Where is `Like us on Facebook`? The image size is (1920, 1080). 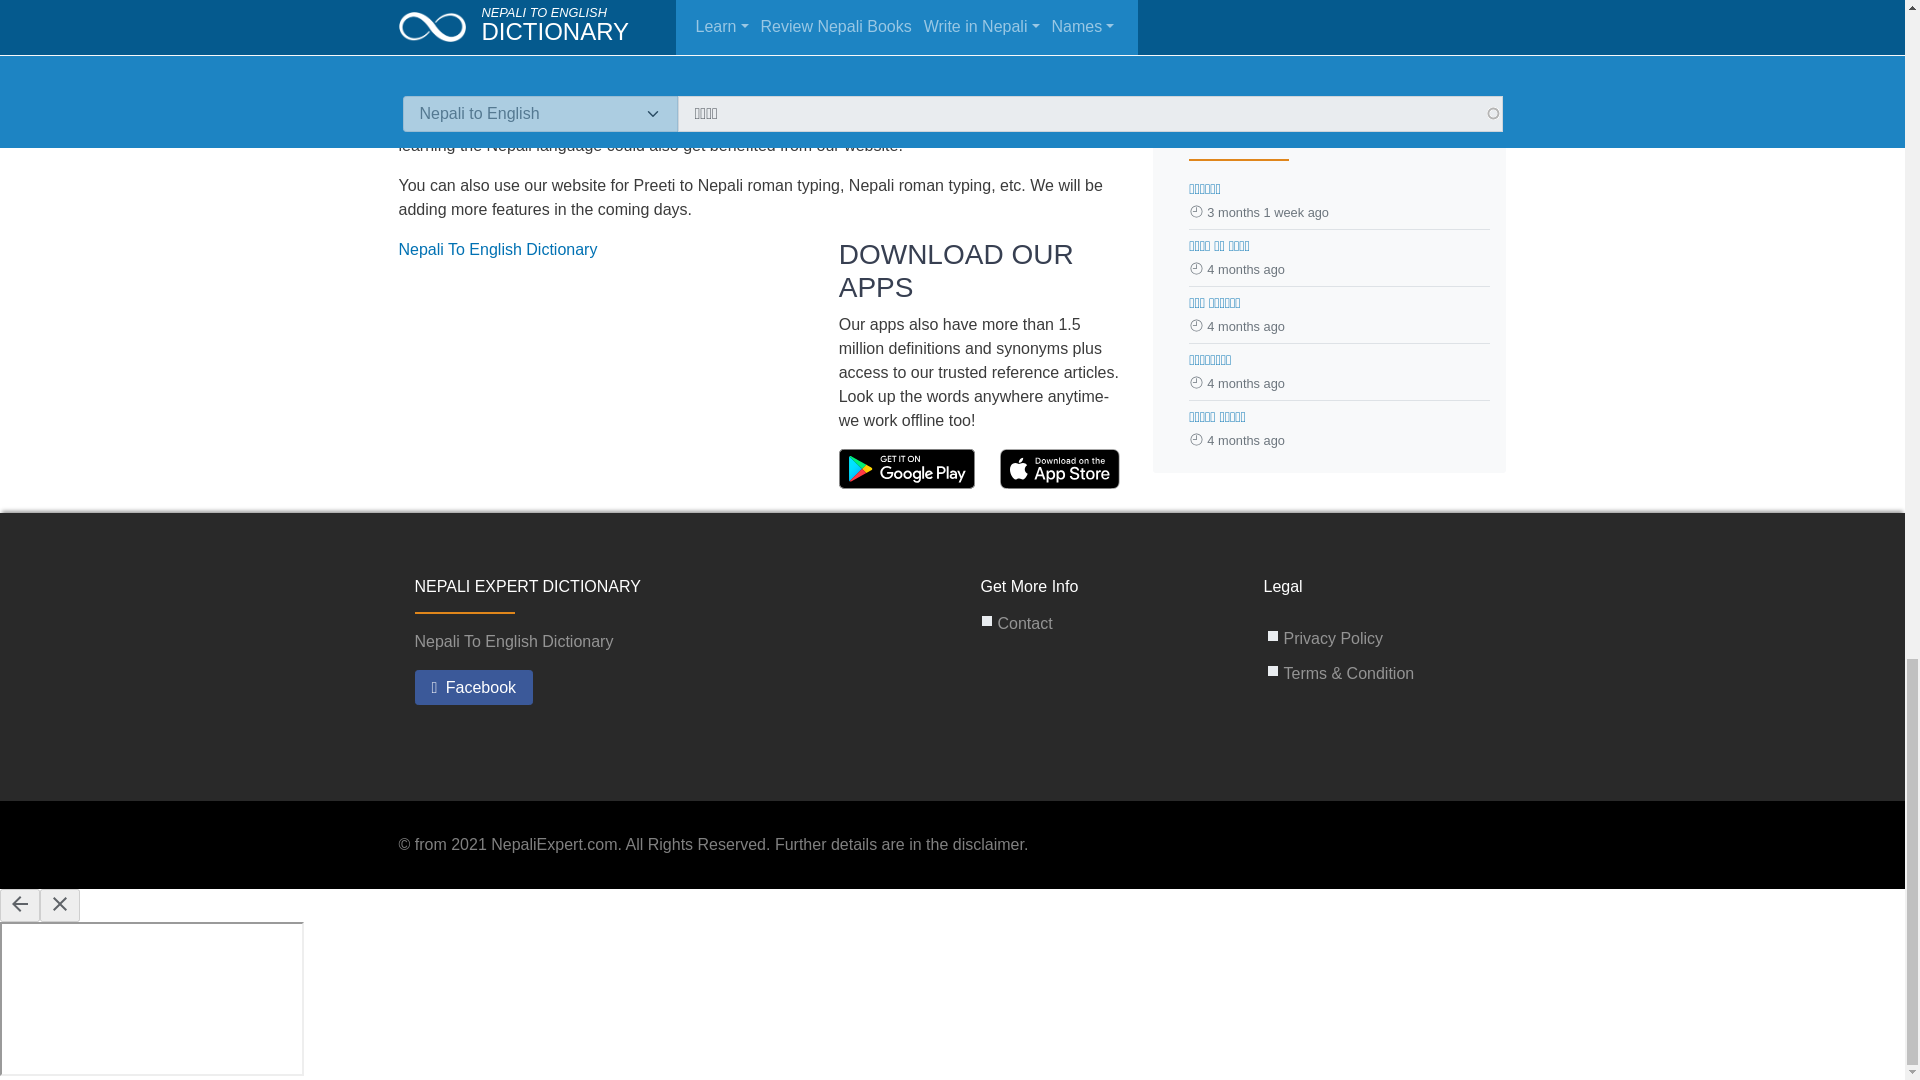 Like us on Facebook is located at coordinates (474, 688).